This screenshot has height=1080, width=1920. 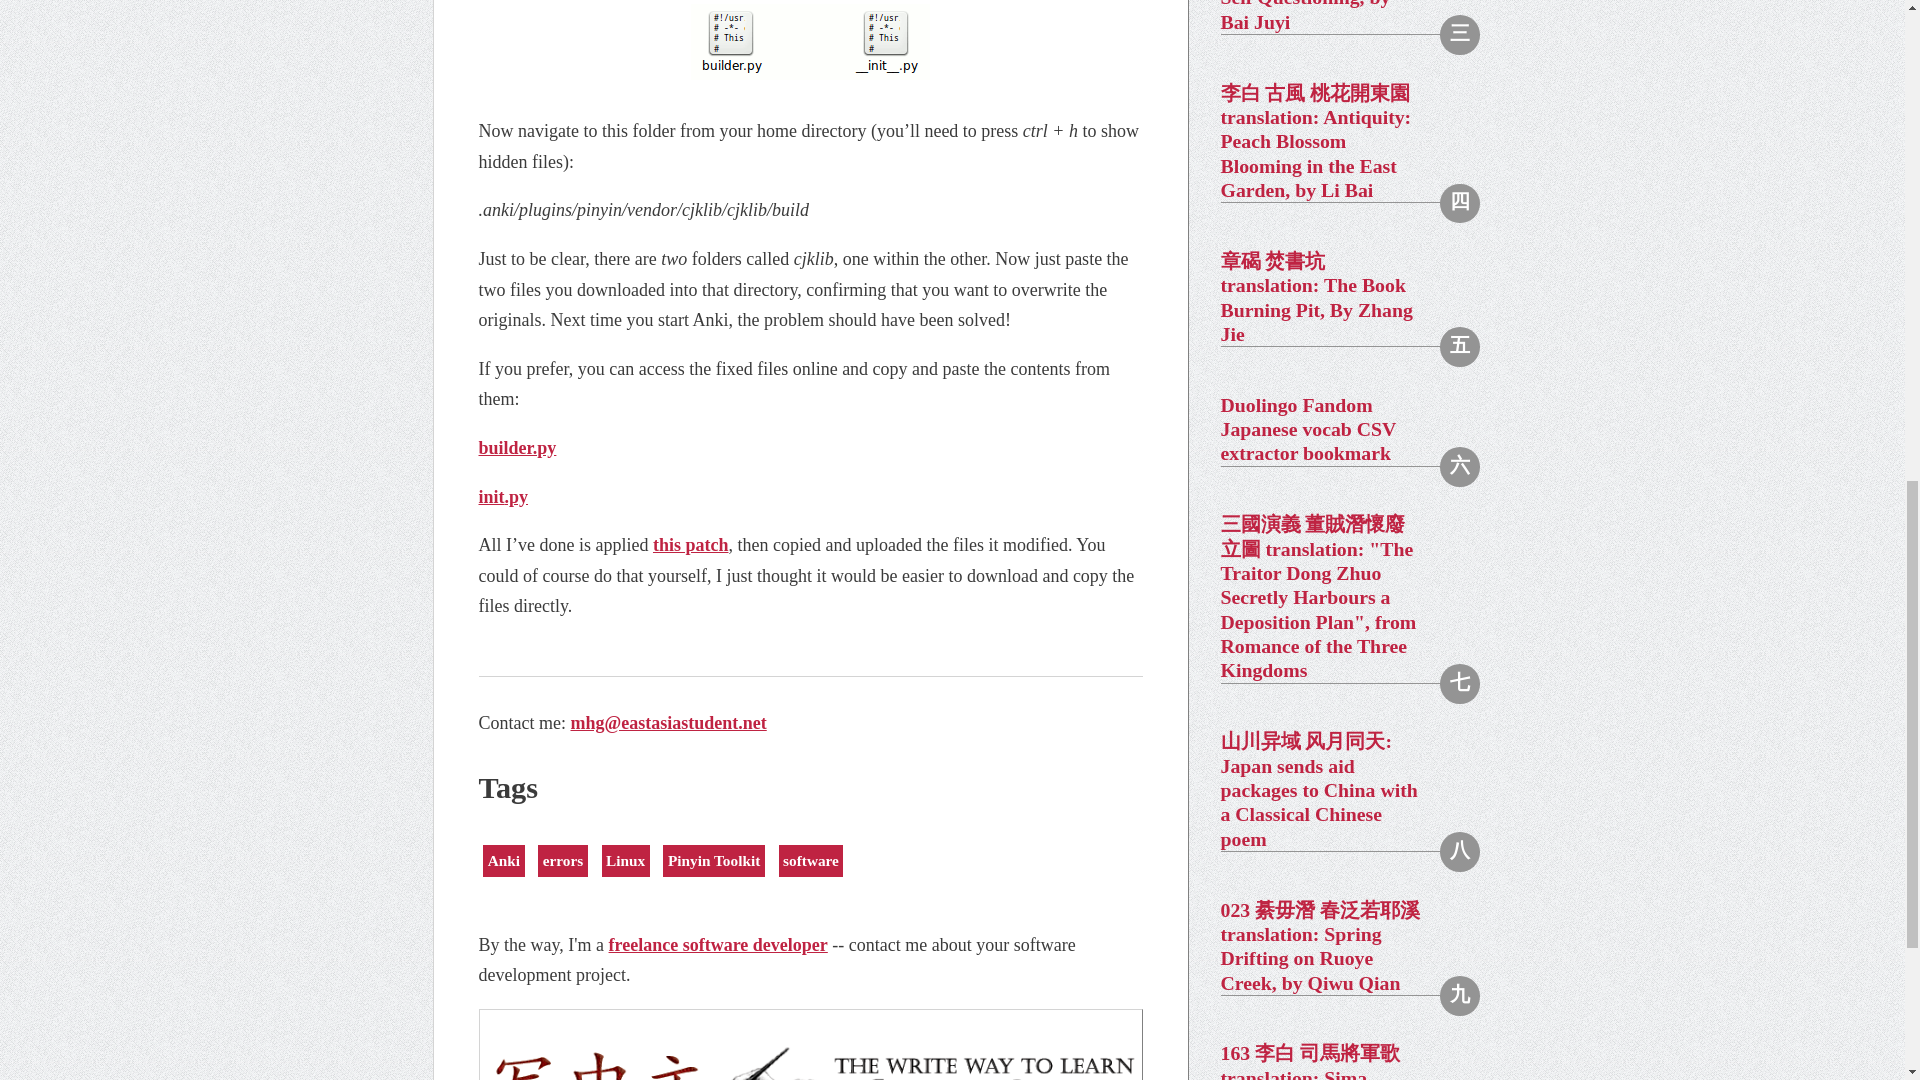 What do you see at coordinates (517, 448) in the screenshot?
I see `builder.py` at bounding box center [517, 448].